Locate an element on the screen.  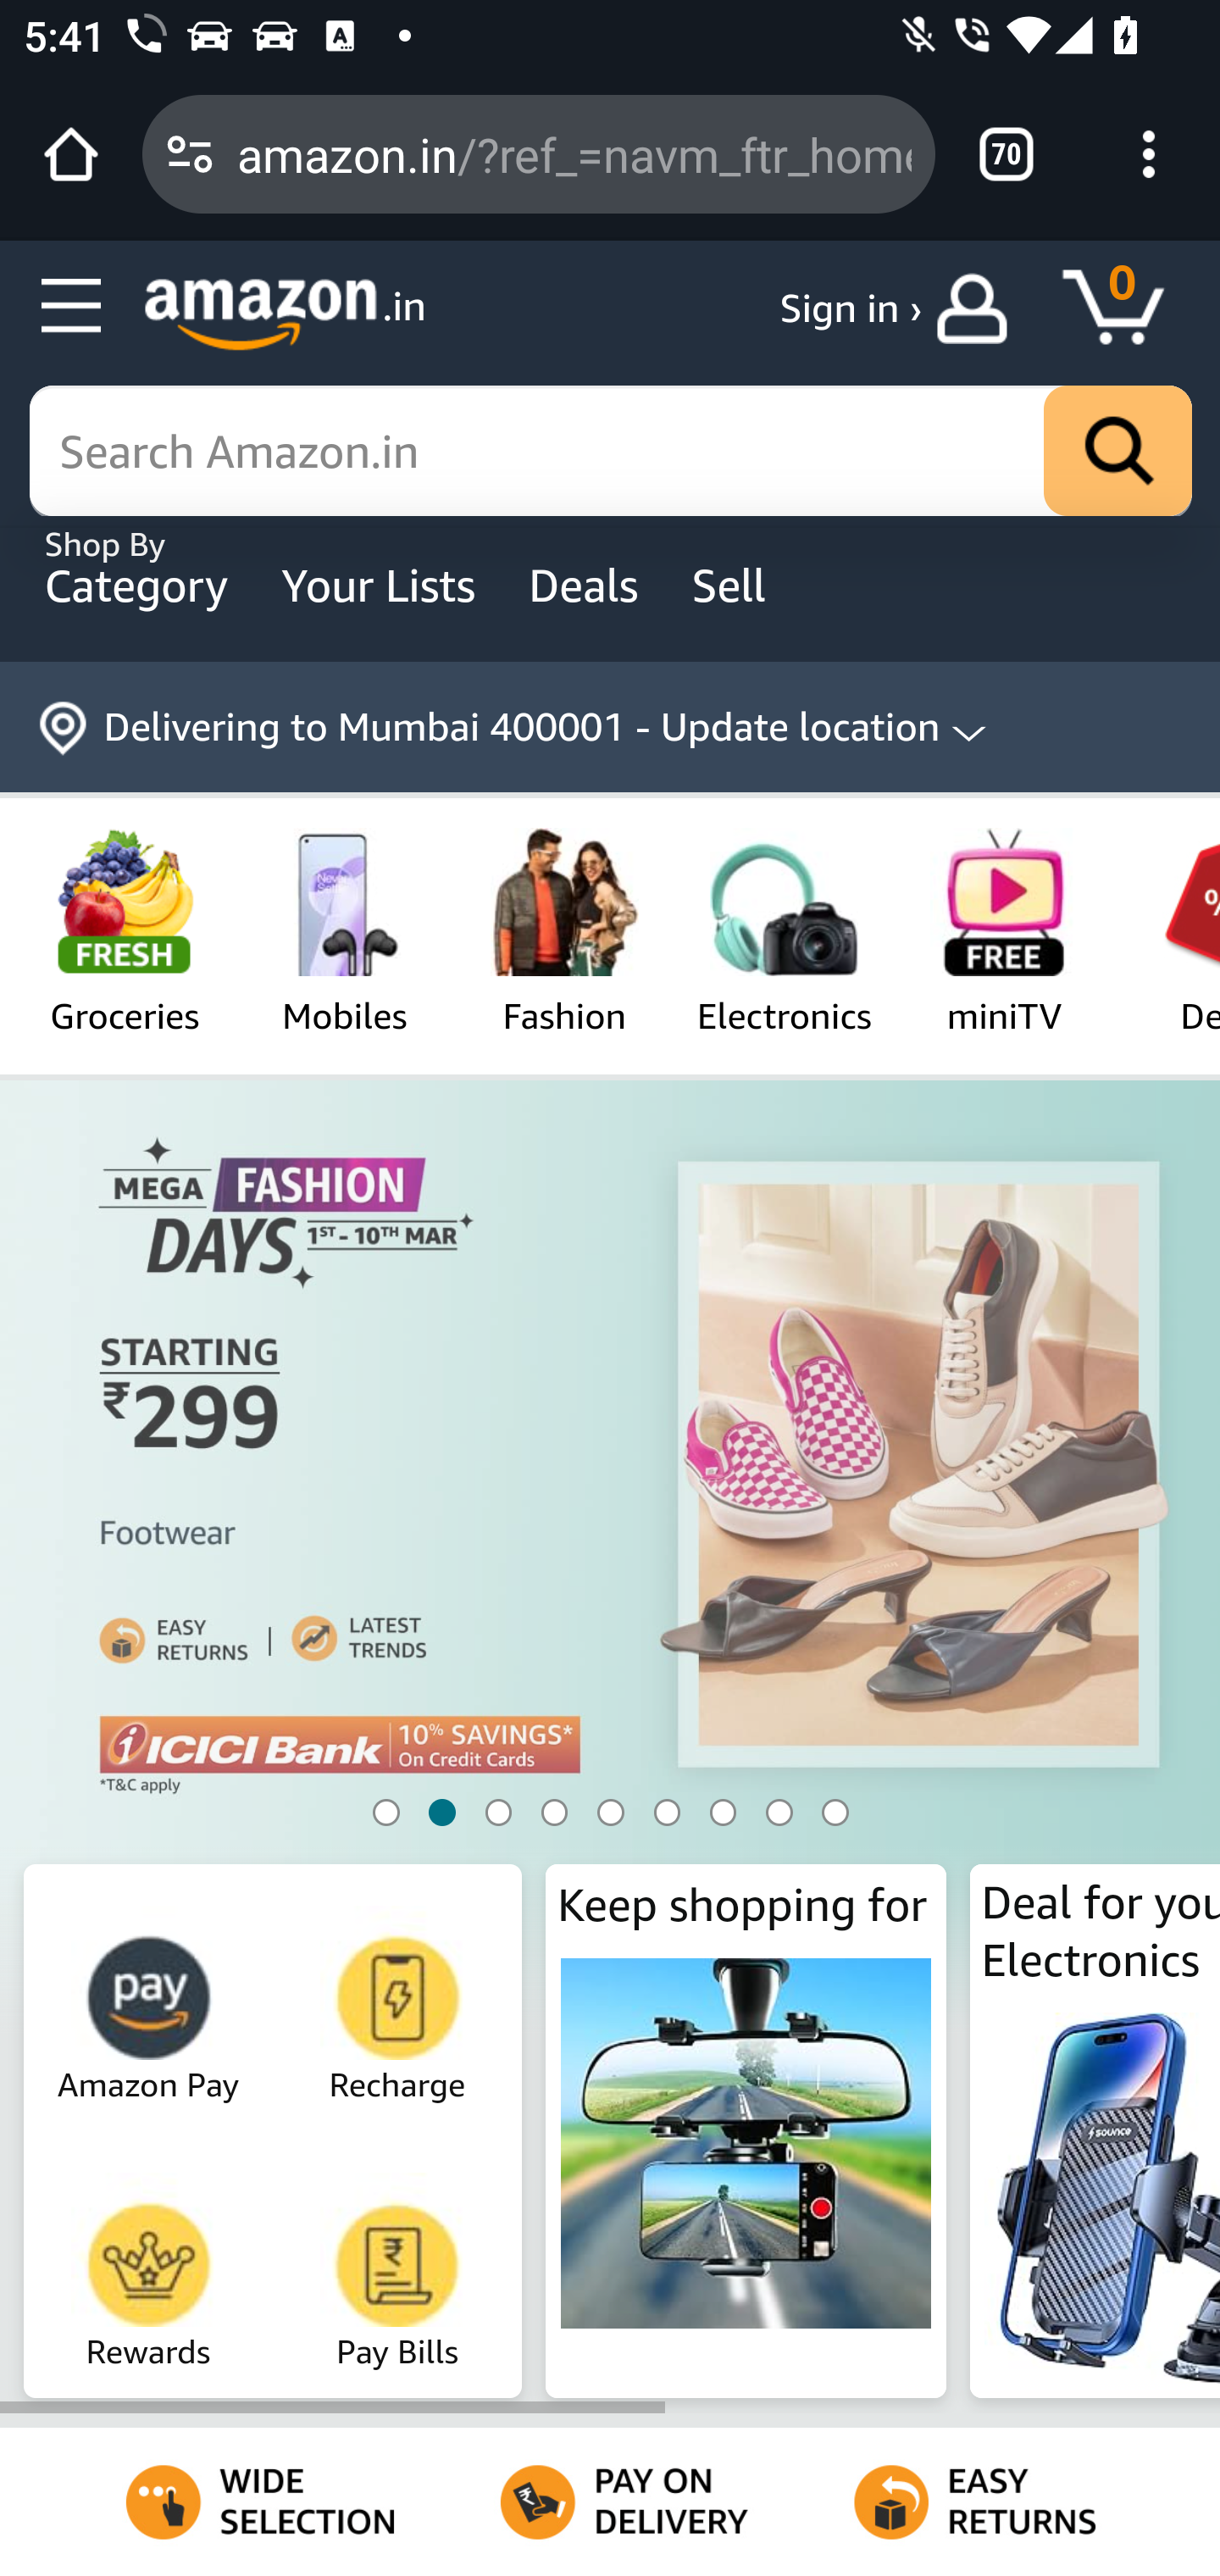
Go is located at coordinates (1118, 452).